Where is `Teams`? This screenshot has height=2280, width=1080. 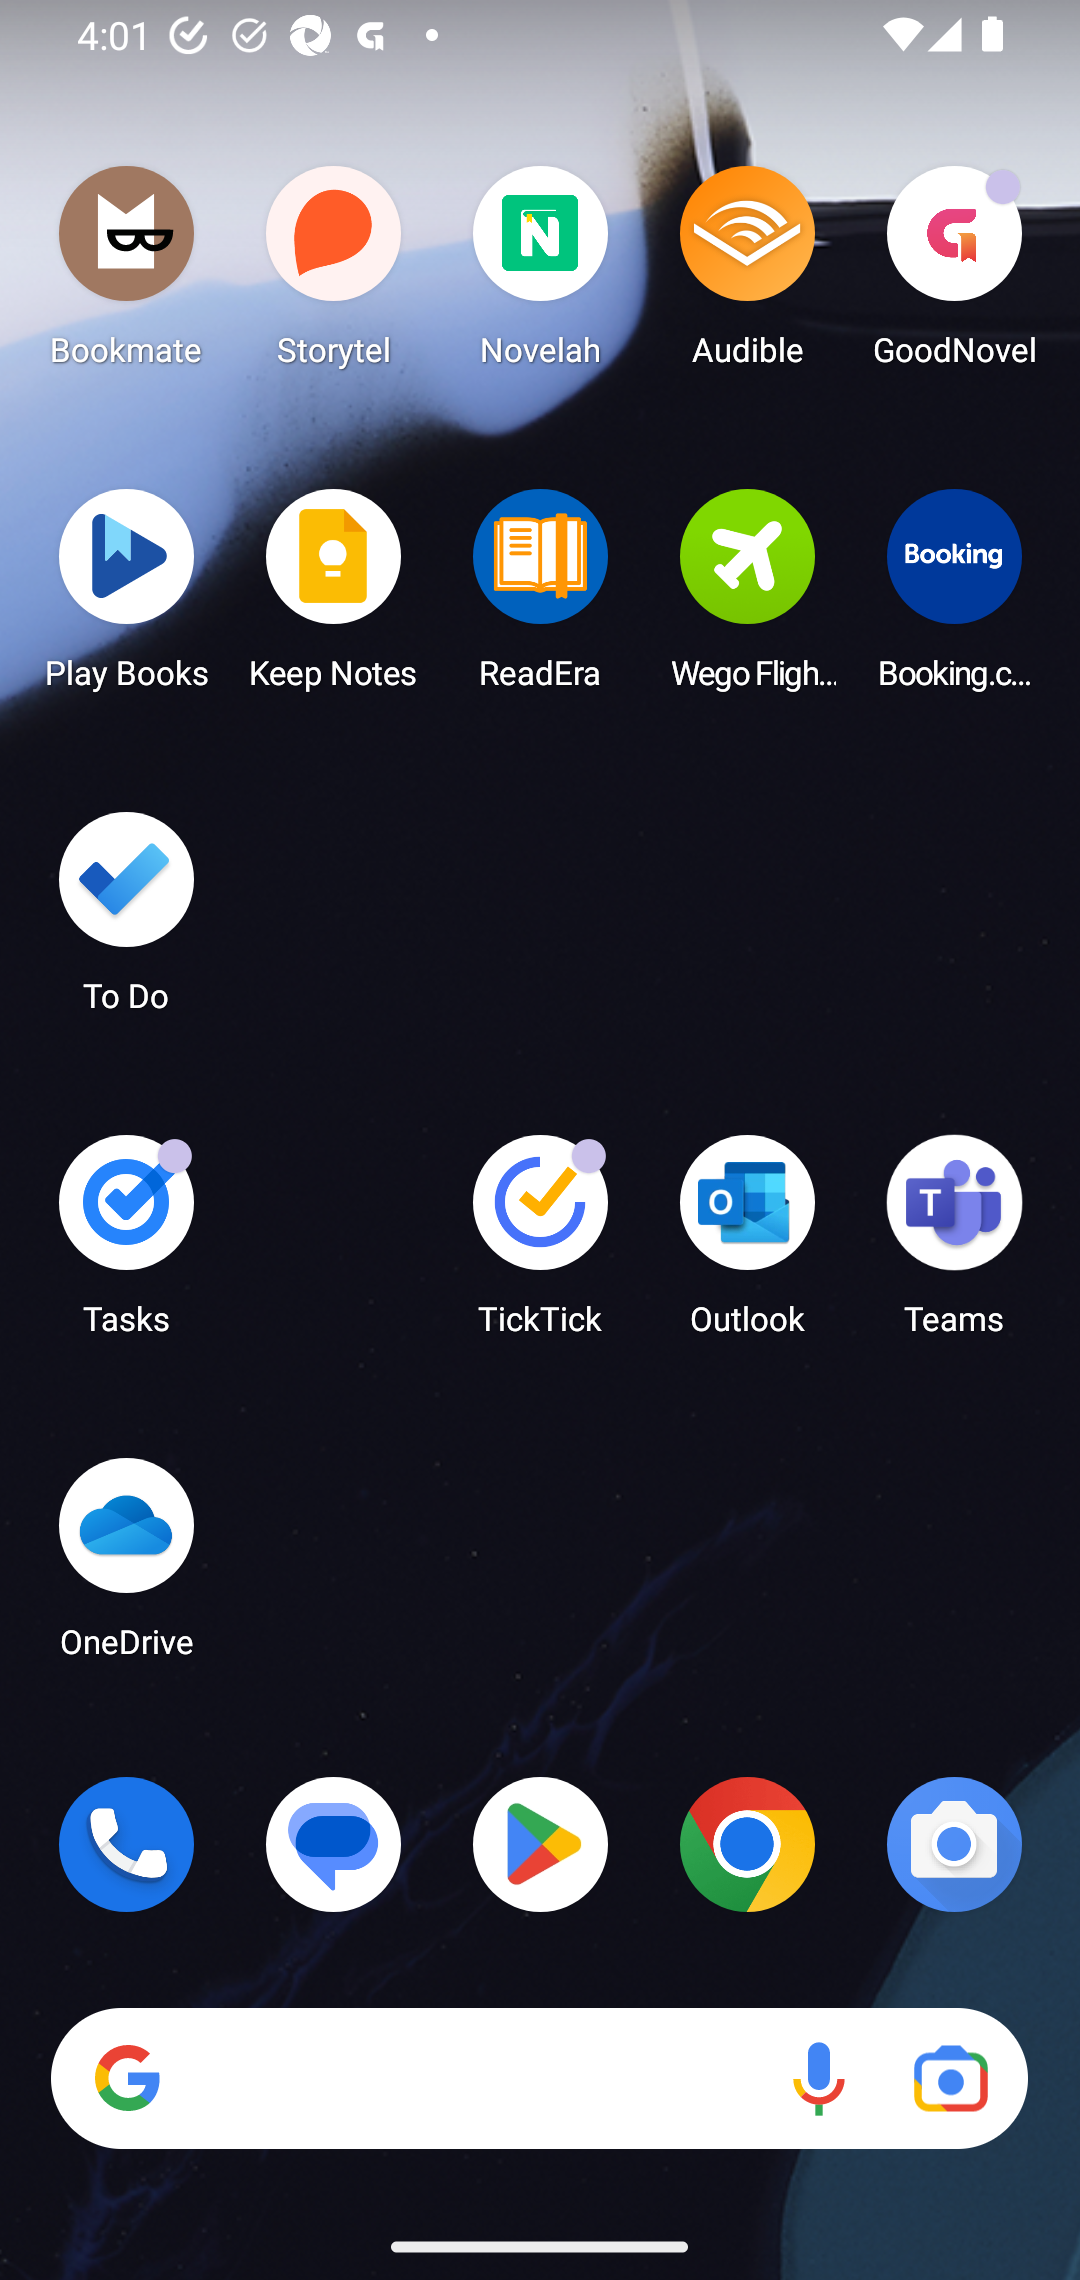 Teams is located at coordinates (954, 1244).